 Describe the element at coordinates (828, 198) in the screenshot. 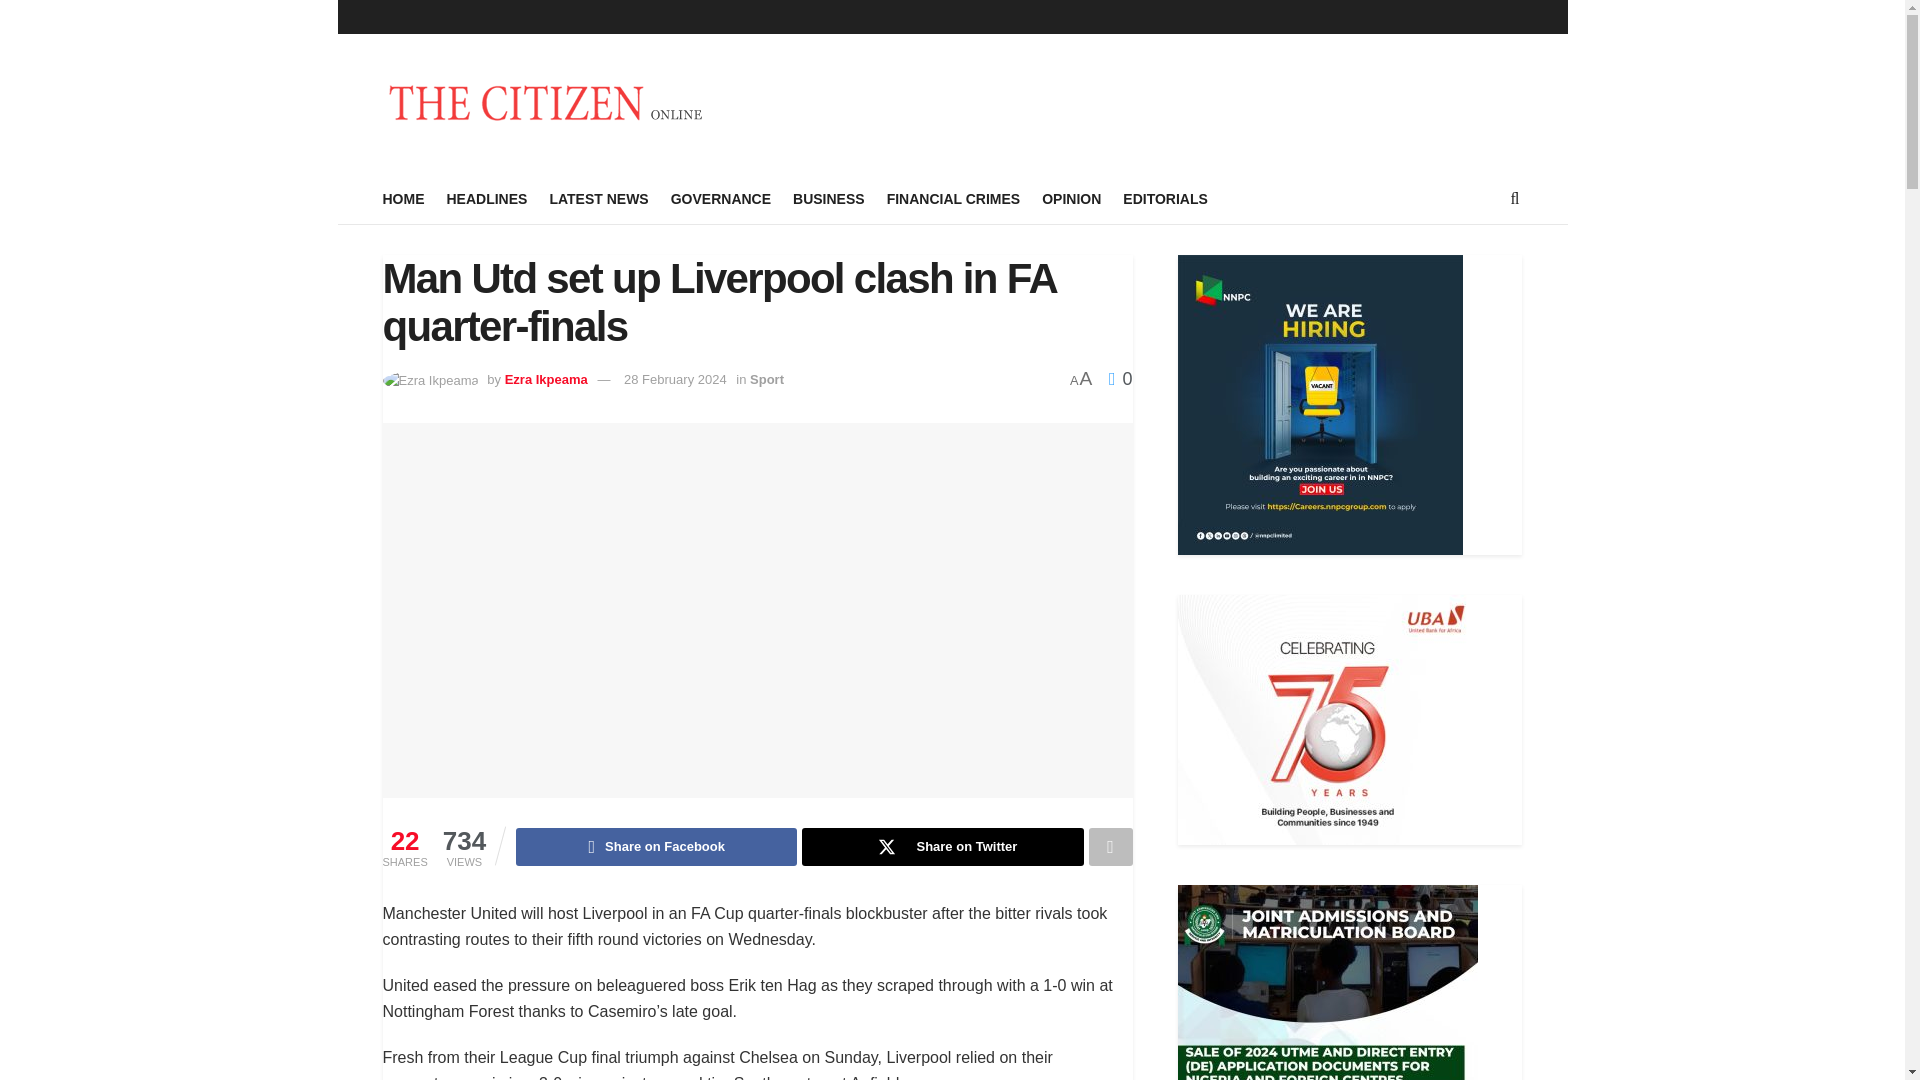

I see `BUSINESS` at that location.